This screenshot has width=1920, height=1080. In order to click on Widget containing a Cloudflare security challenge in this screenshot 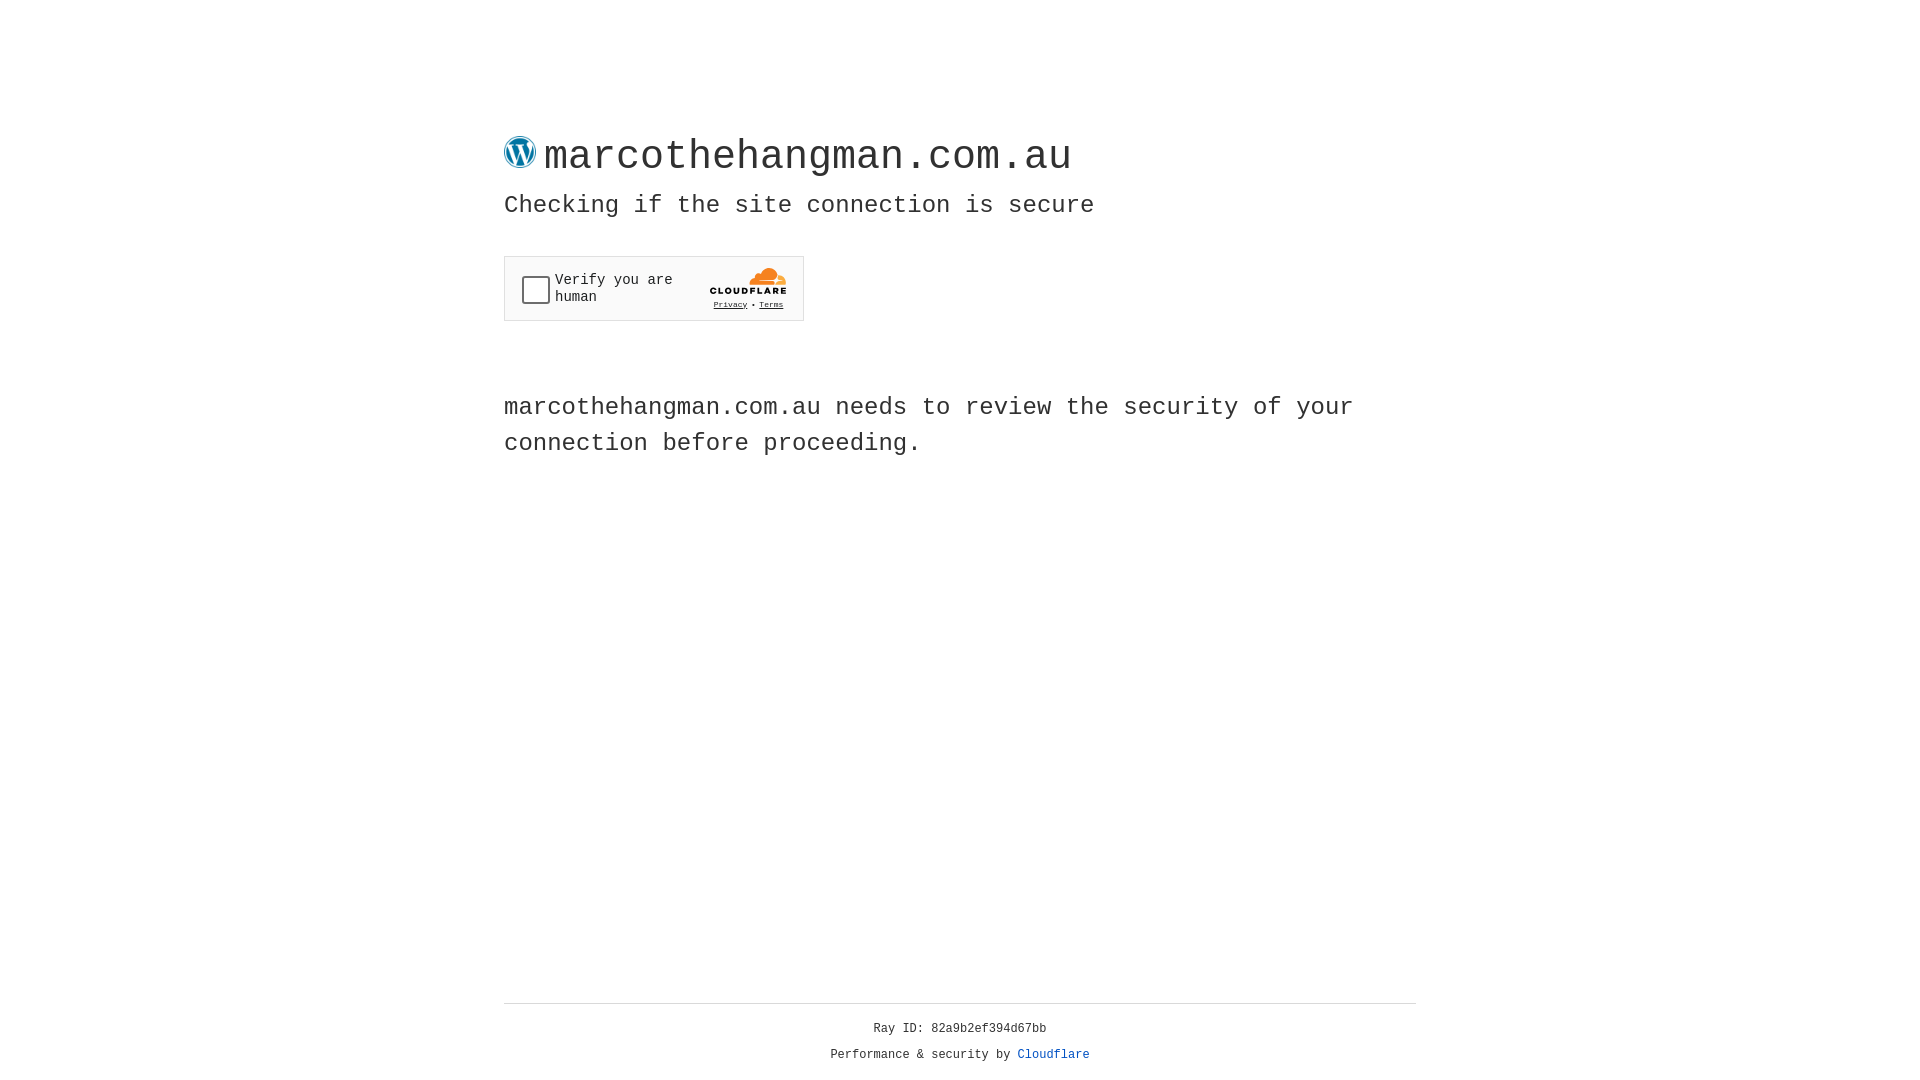, I will do `click(654, 288)`.